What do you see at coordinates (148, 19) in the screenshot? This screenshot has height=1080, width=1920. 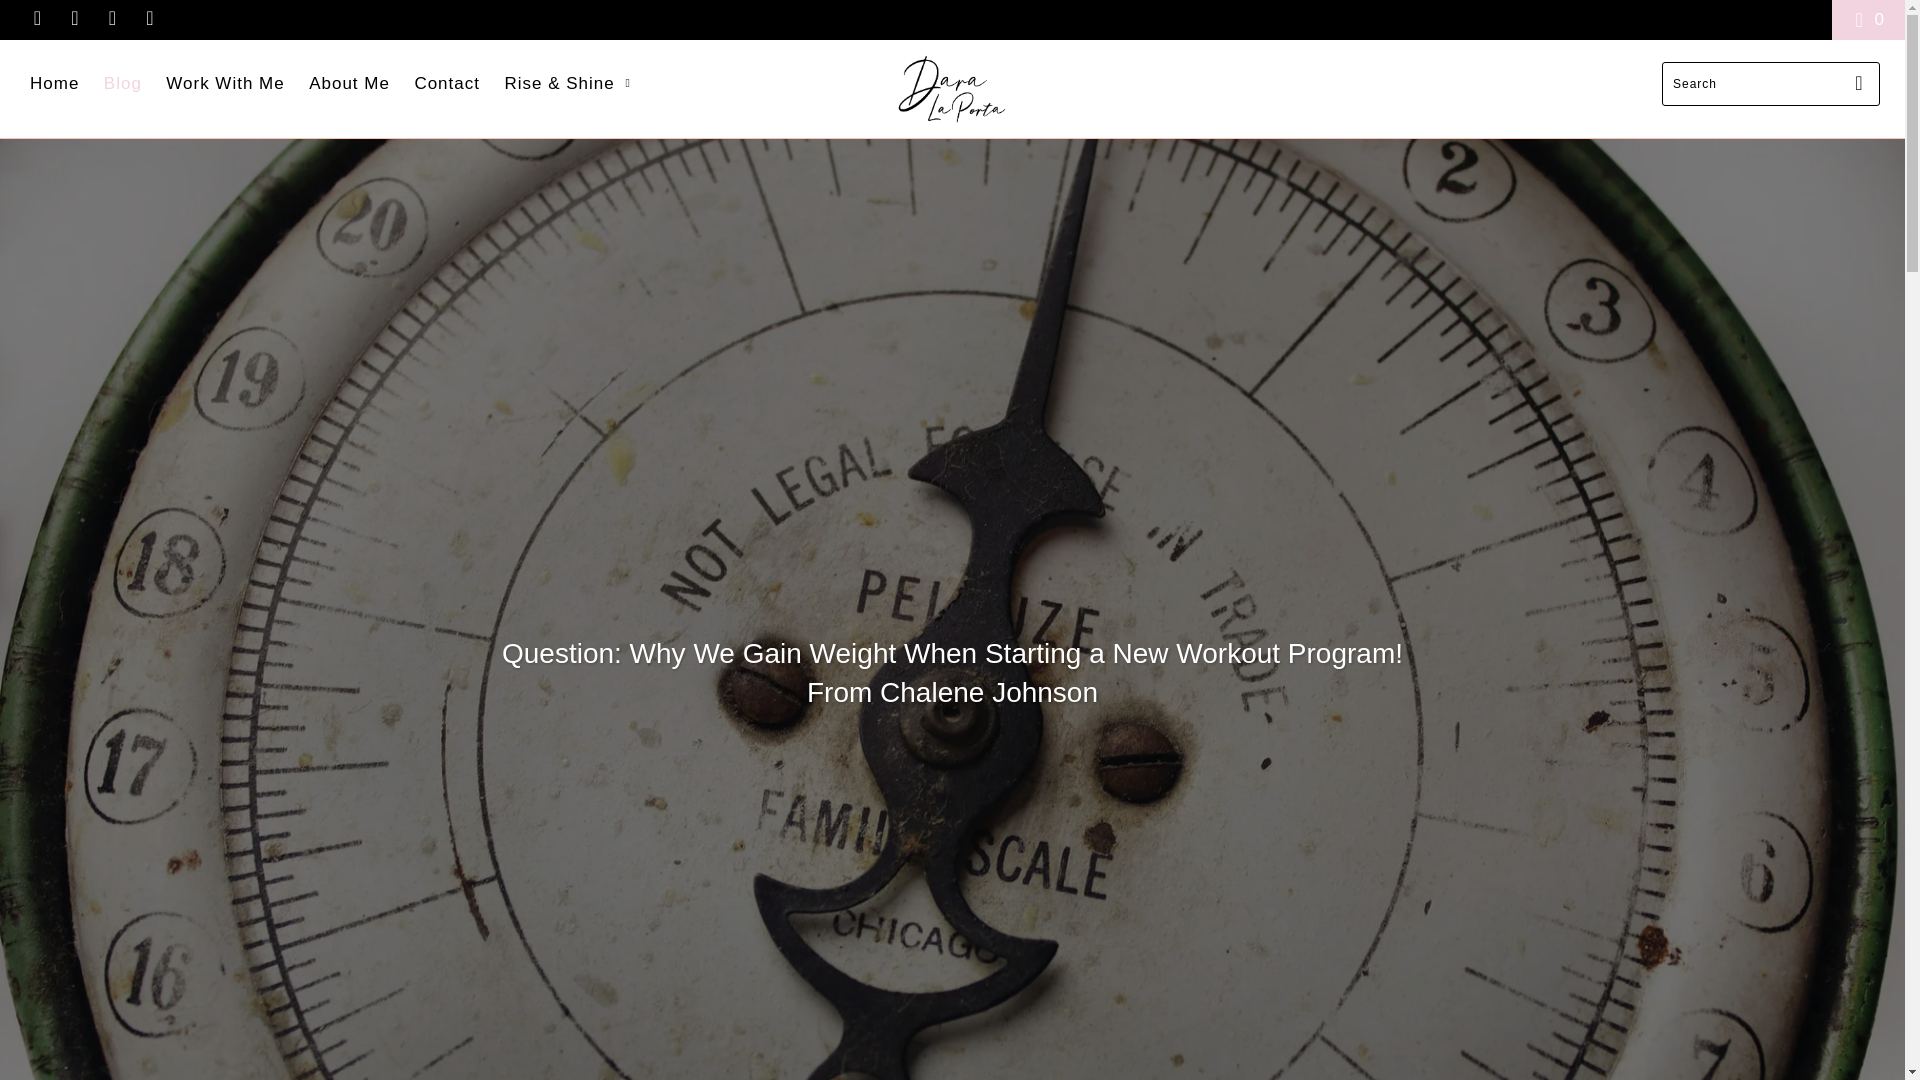 I see `Email fit2shine` at bounding box center [148, 19].